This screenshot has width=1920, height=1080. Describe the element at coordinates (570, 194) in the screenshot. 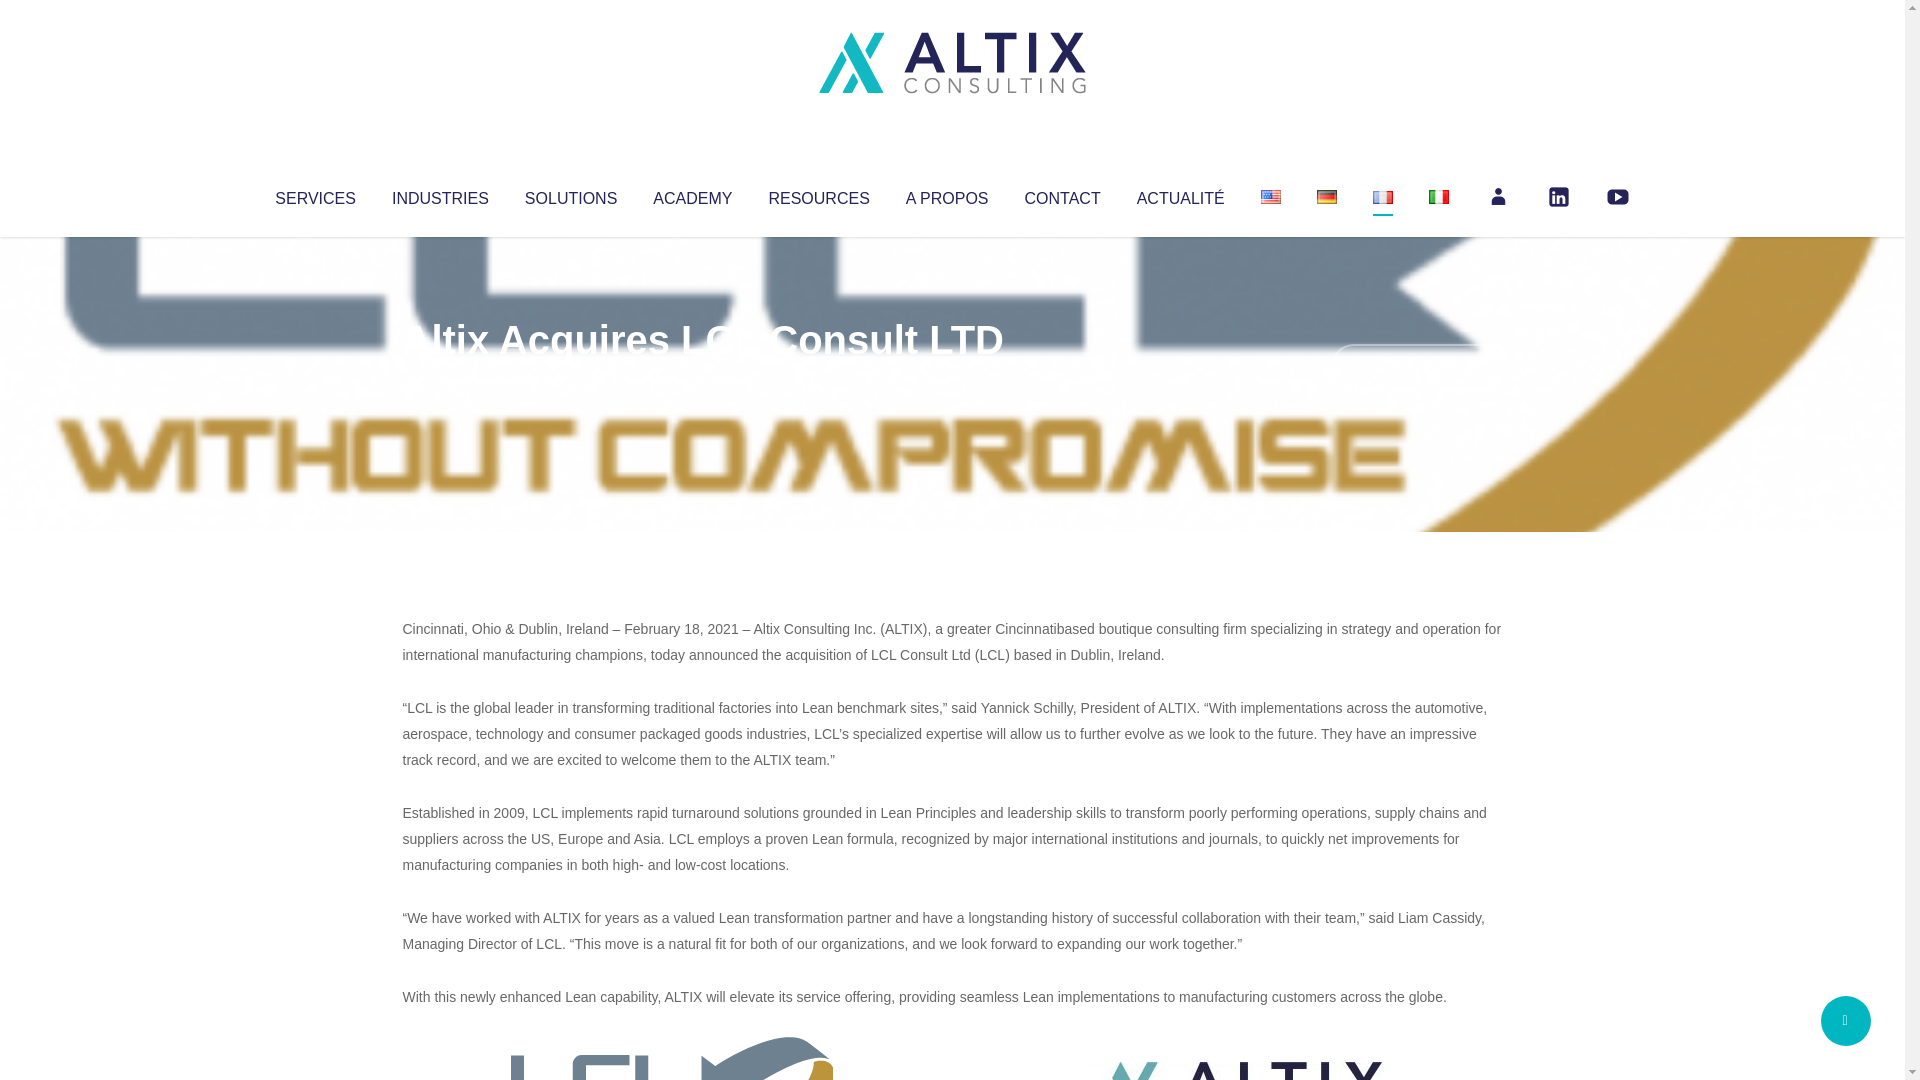

I see `SOLUTIONS` at that location.